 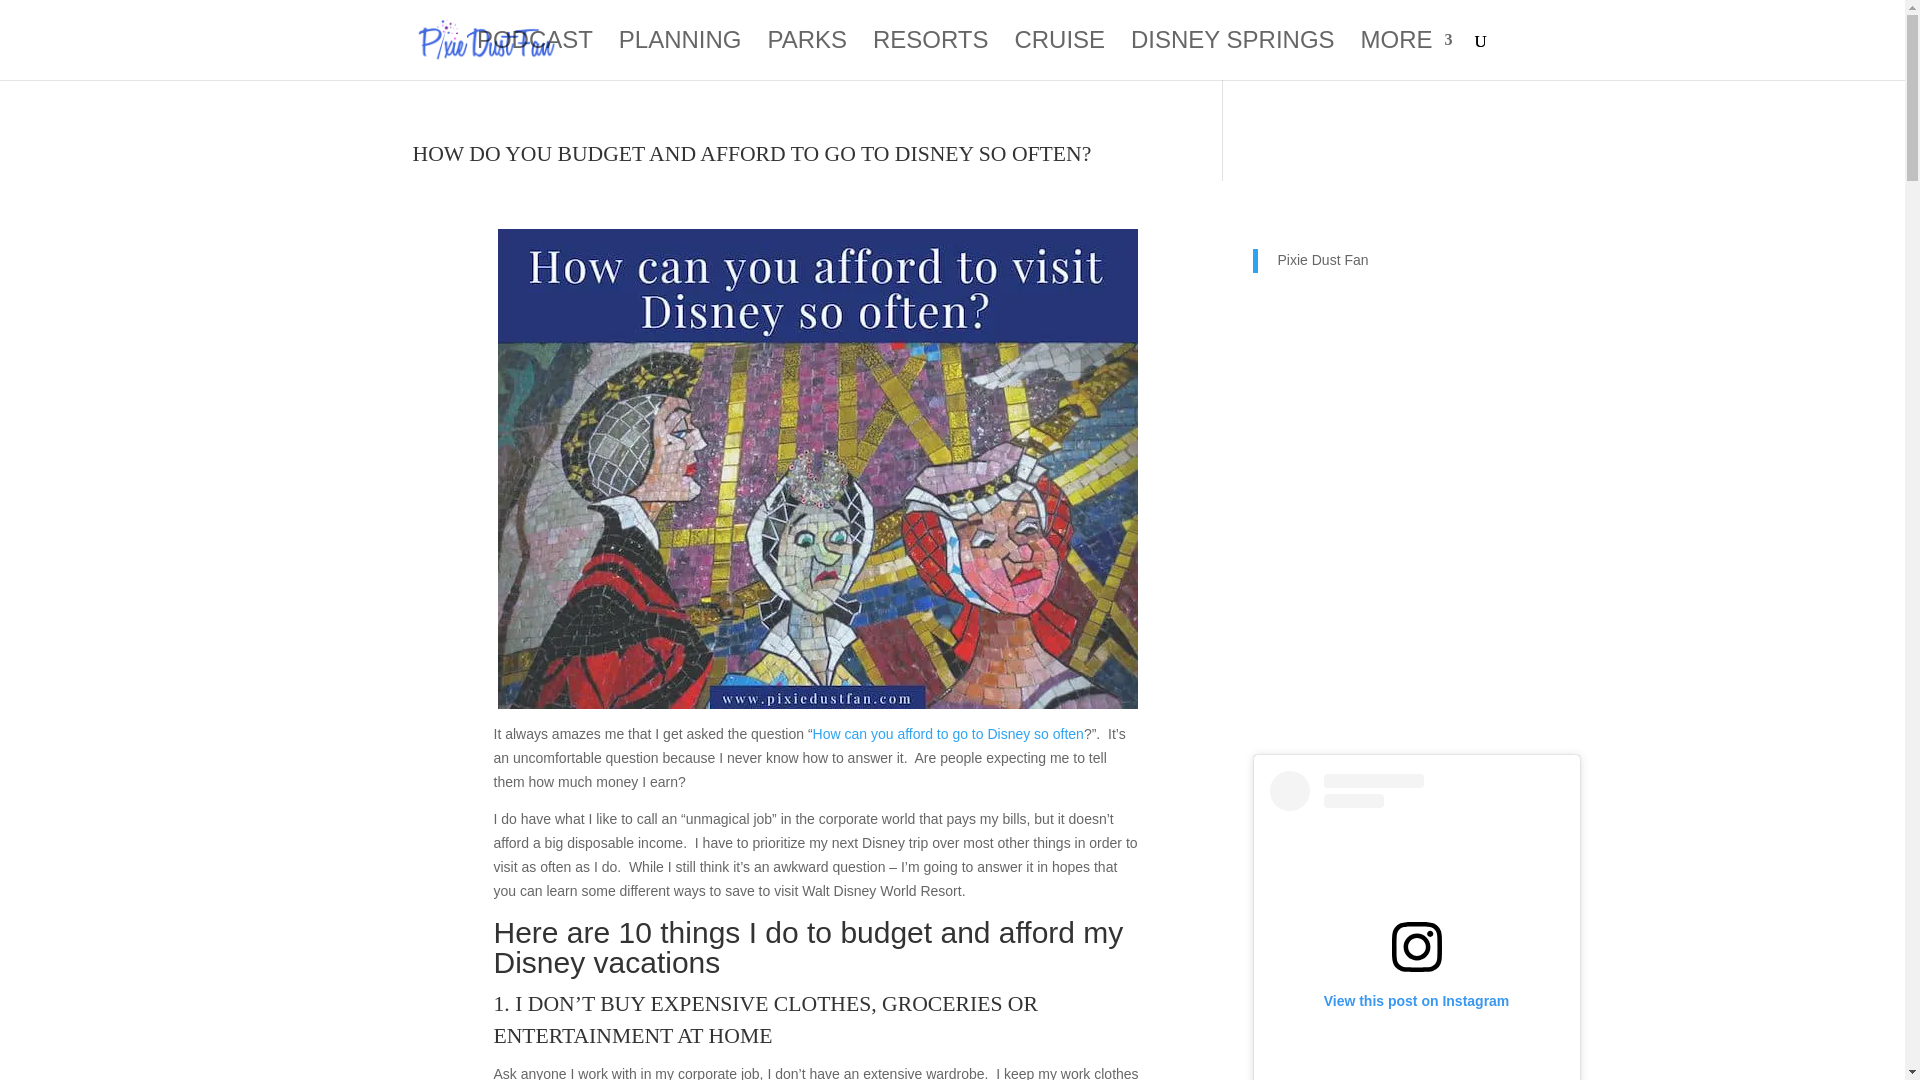 I want to click on How can you afford to go to Disney so often, so click(x=948, y=733).